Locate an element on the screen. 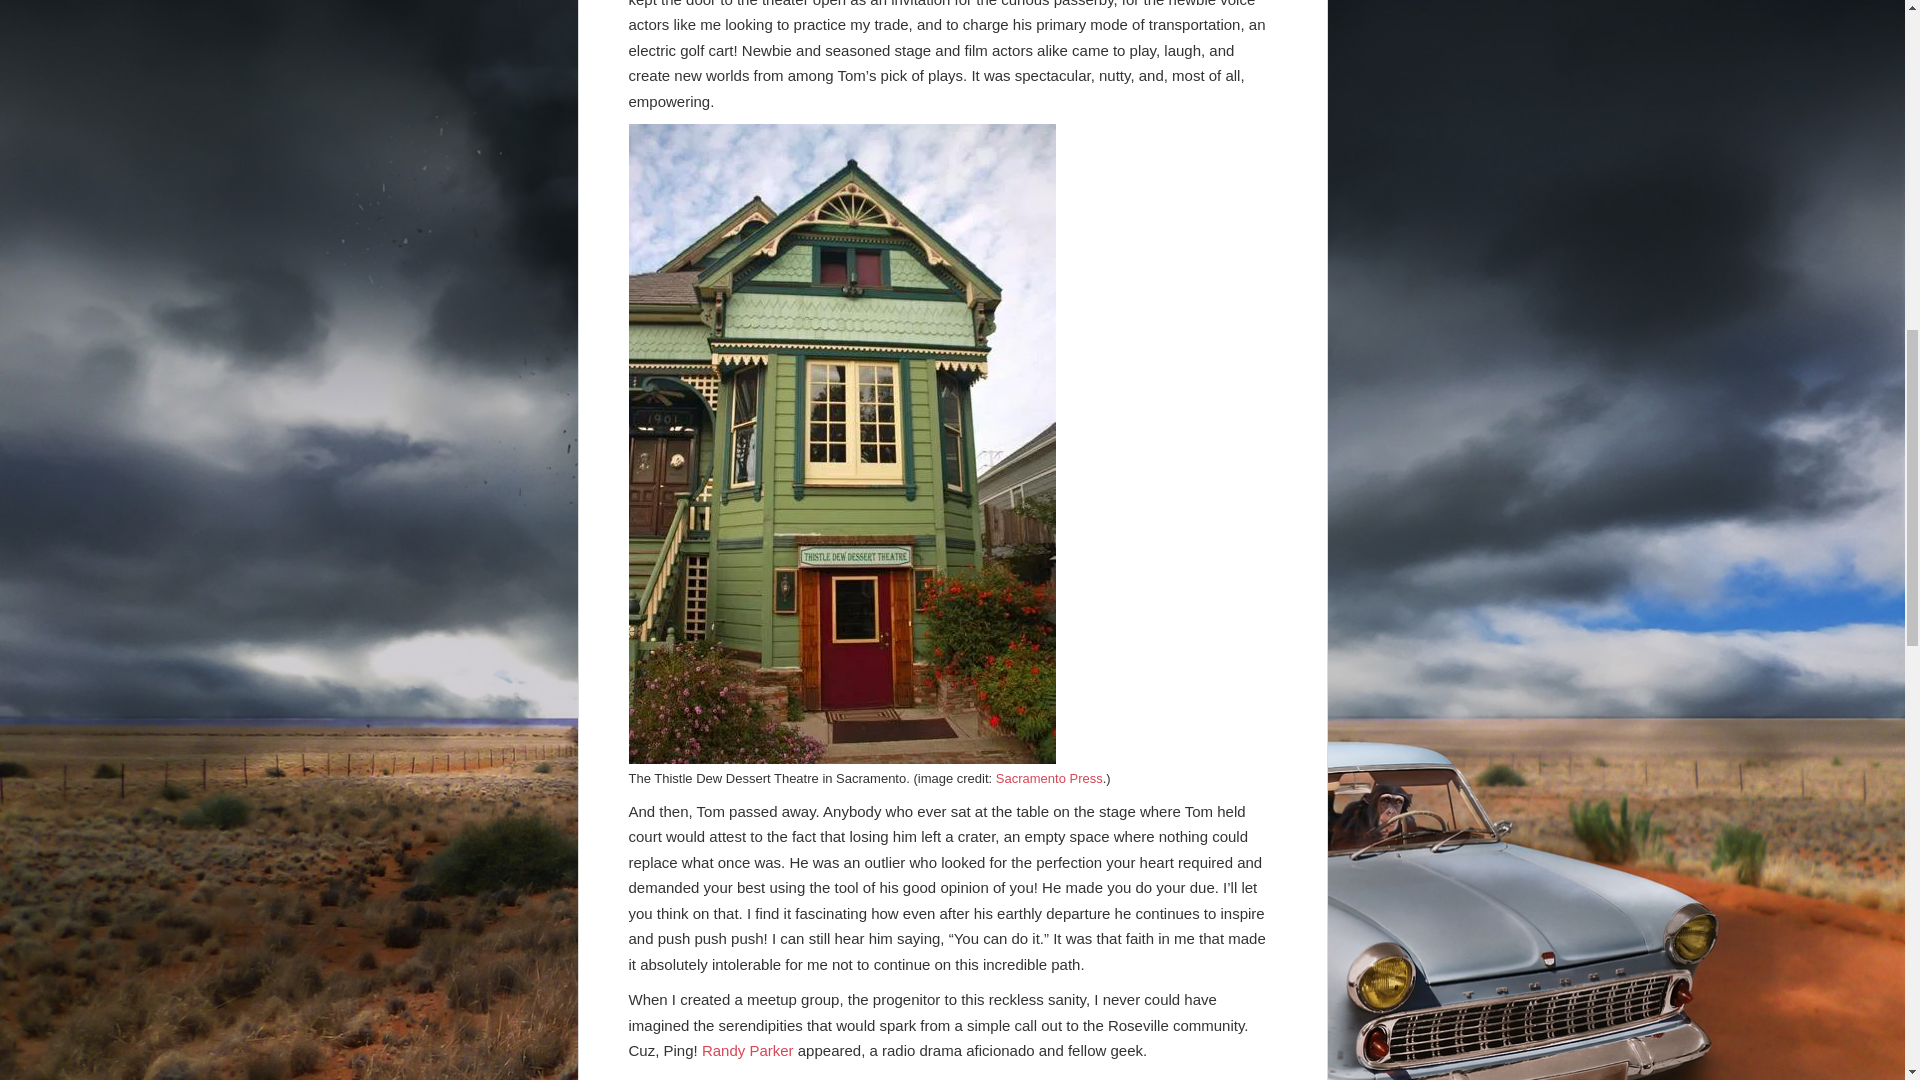 This screenshot has height=1080, width=1920. Sacramento Press is located at coordinates (1049, 778).